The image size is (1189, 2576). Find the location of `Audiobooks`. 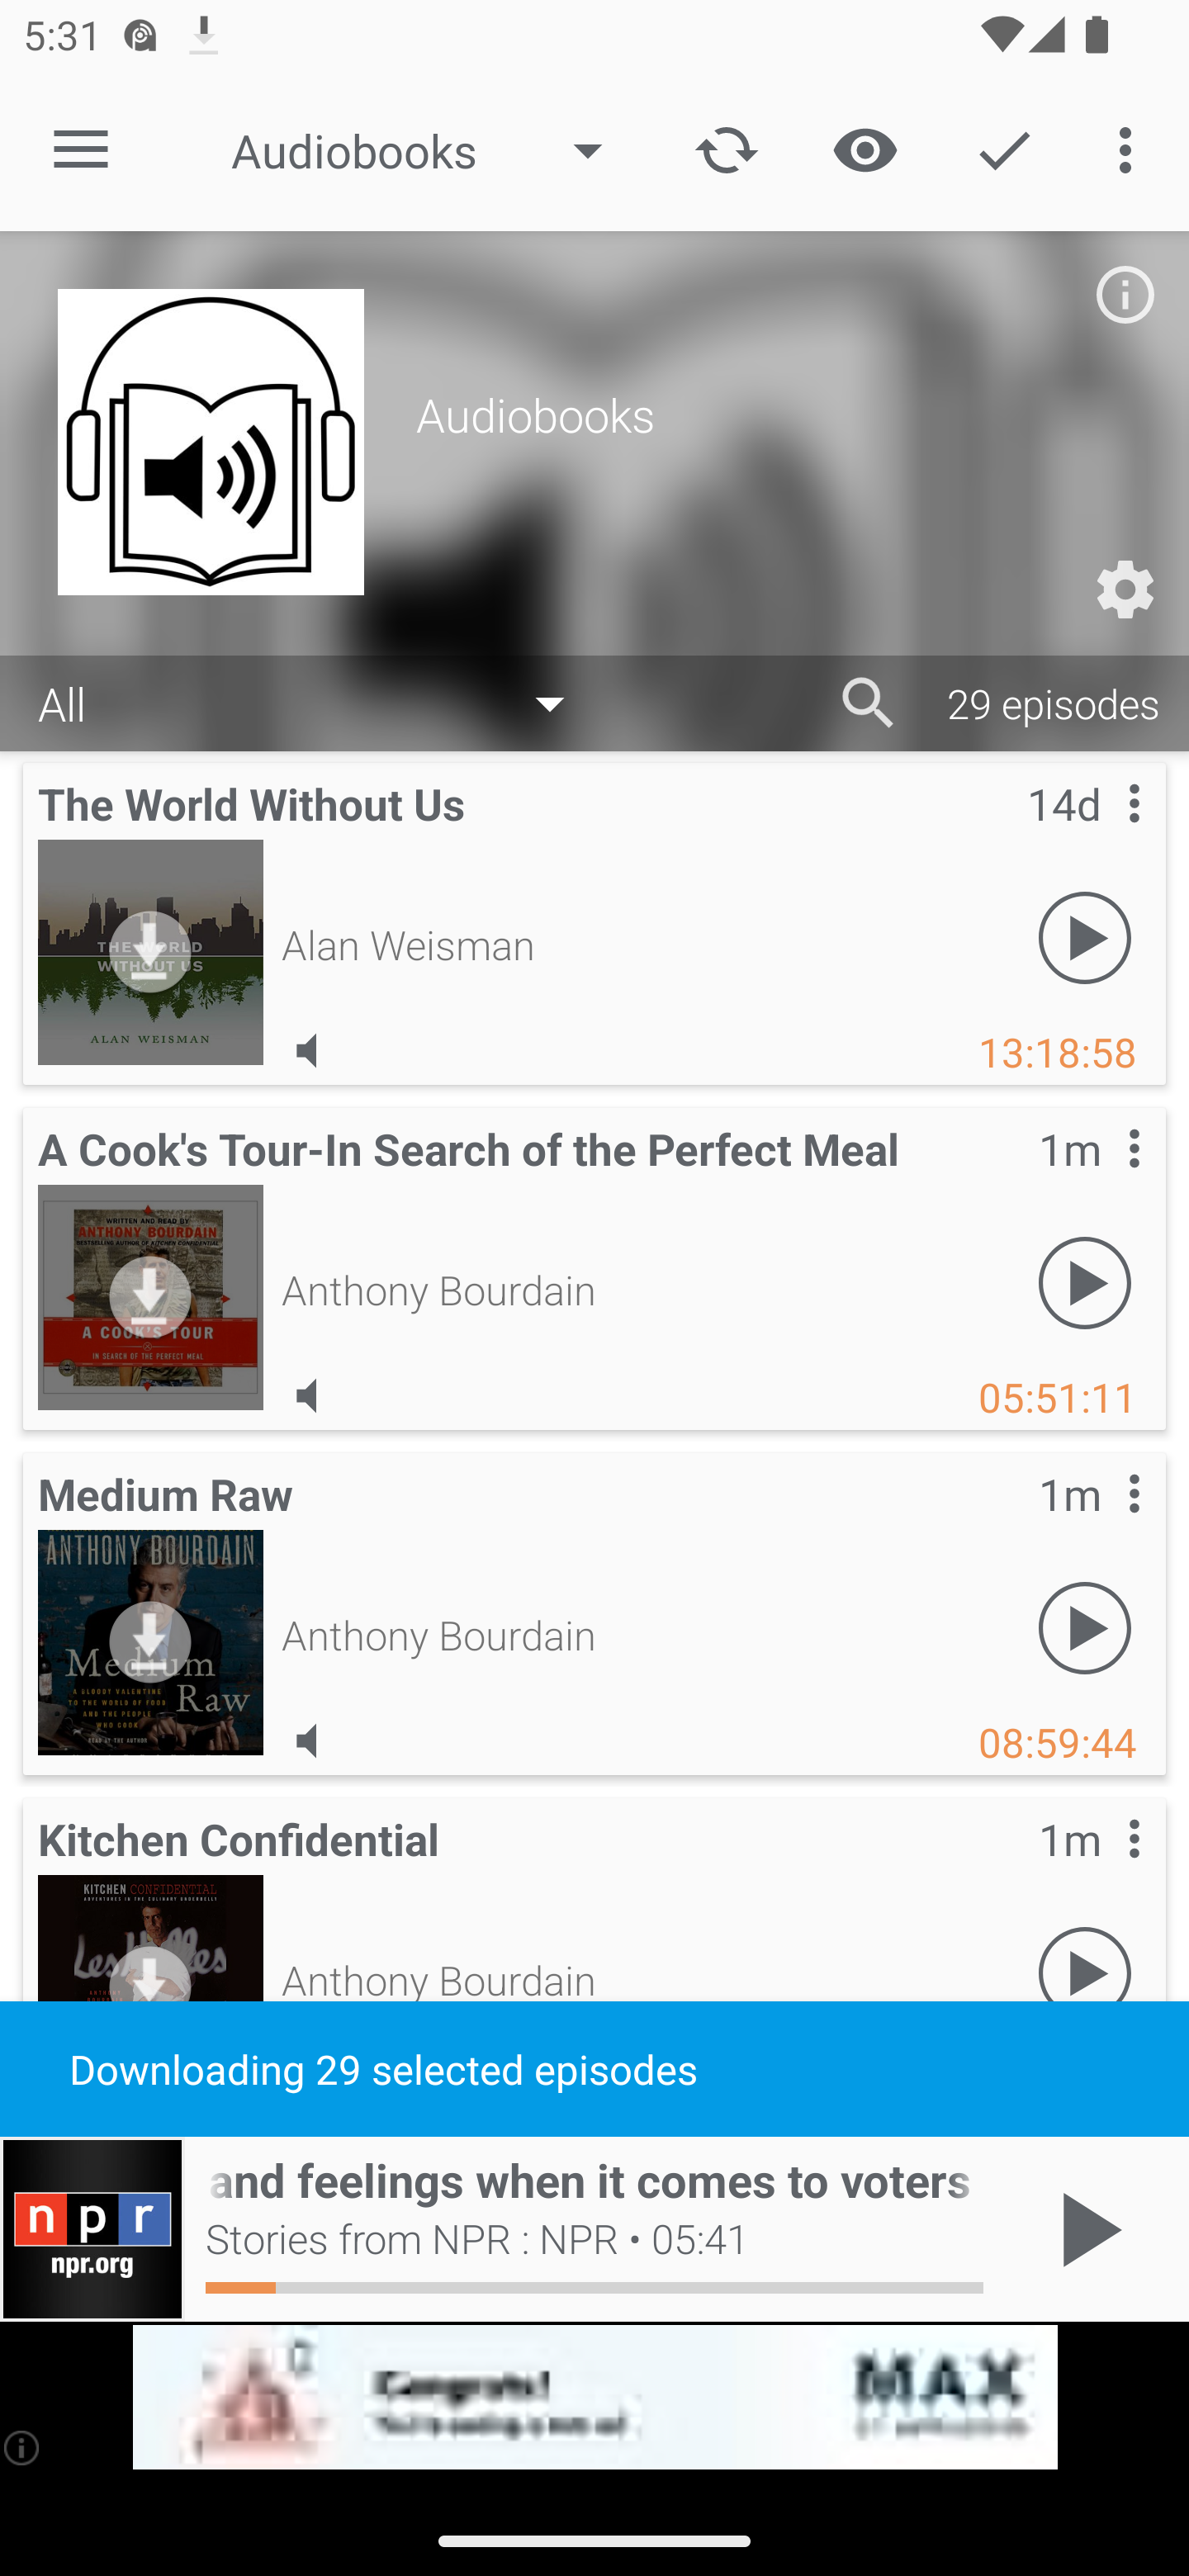

Audiobooks is located at coordinates (433, 150).